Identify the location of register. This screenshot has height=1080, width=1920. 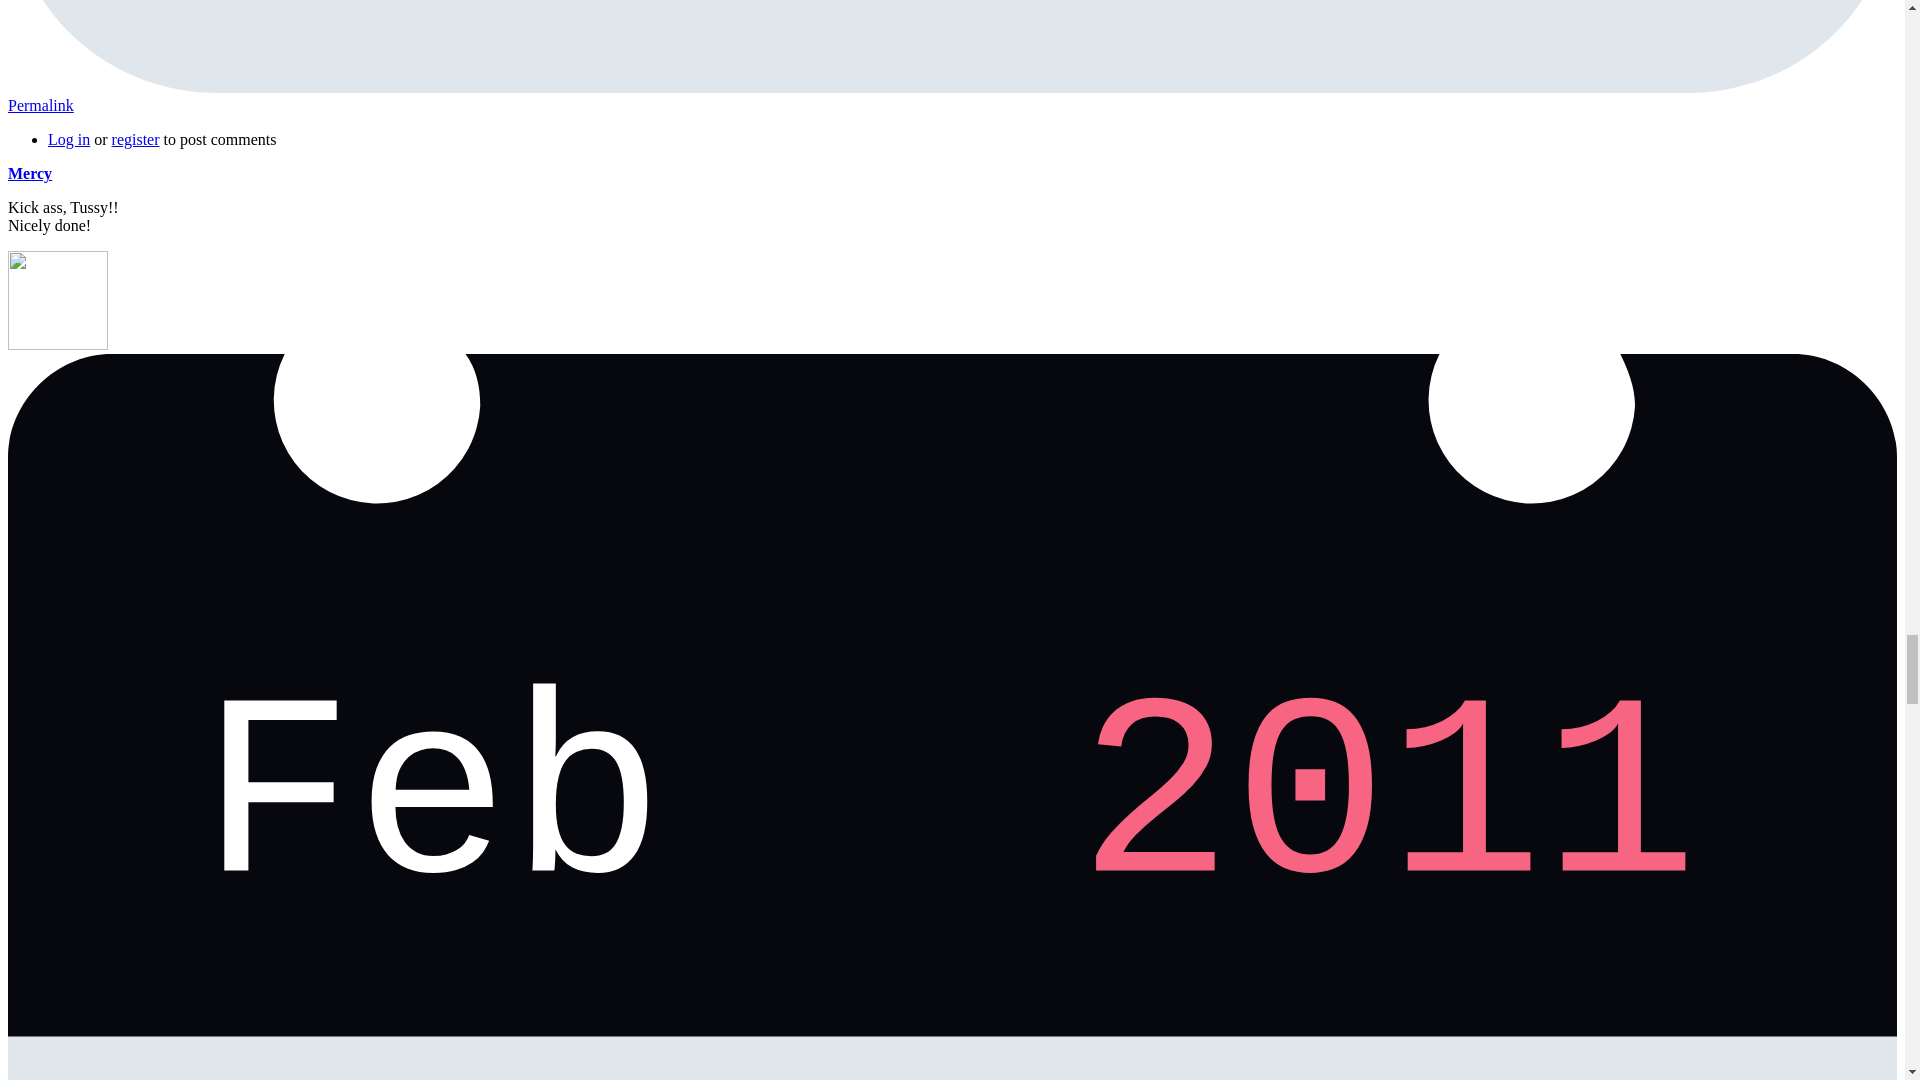
(135, 138).